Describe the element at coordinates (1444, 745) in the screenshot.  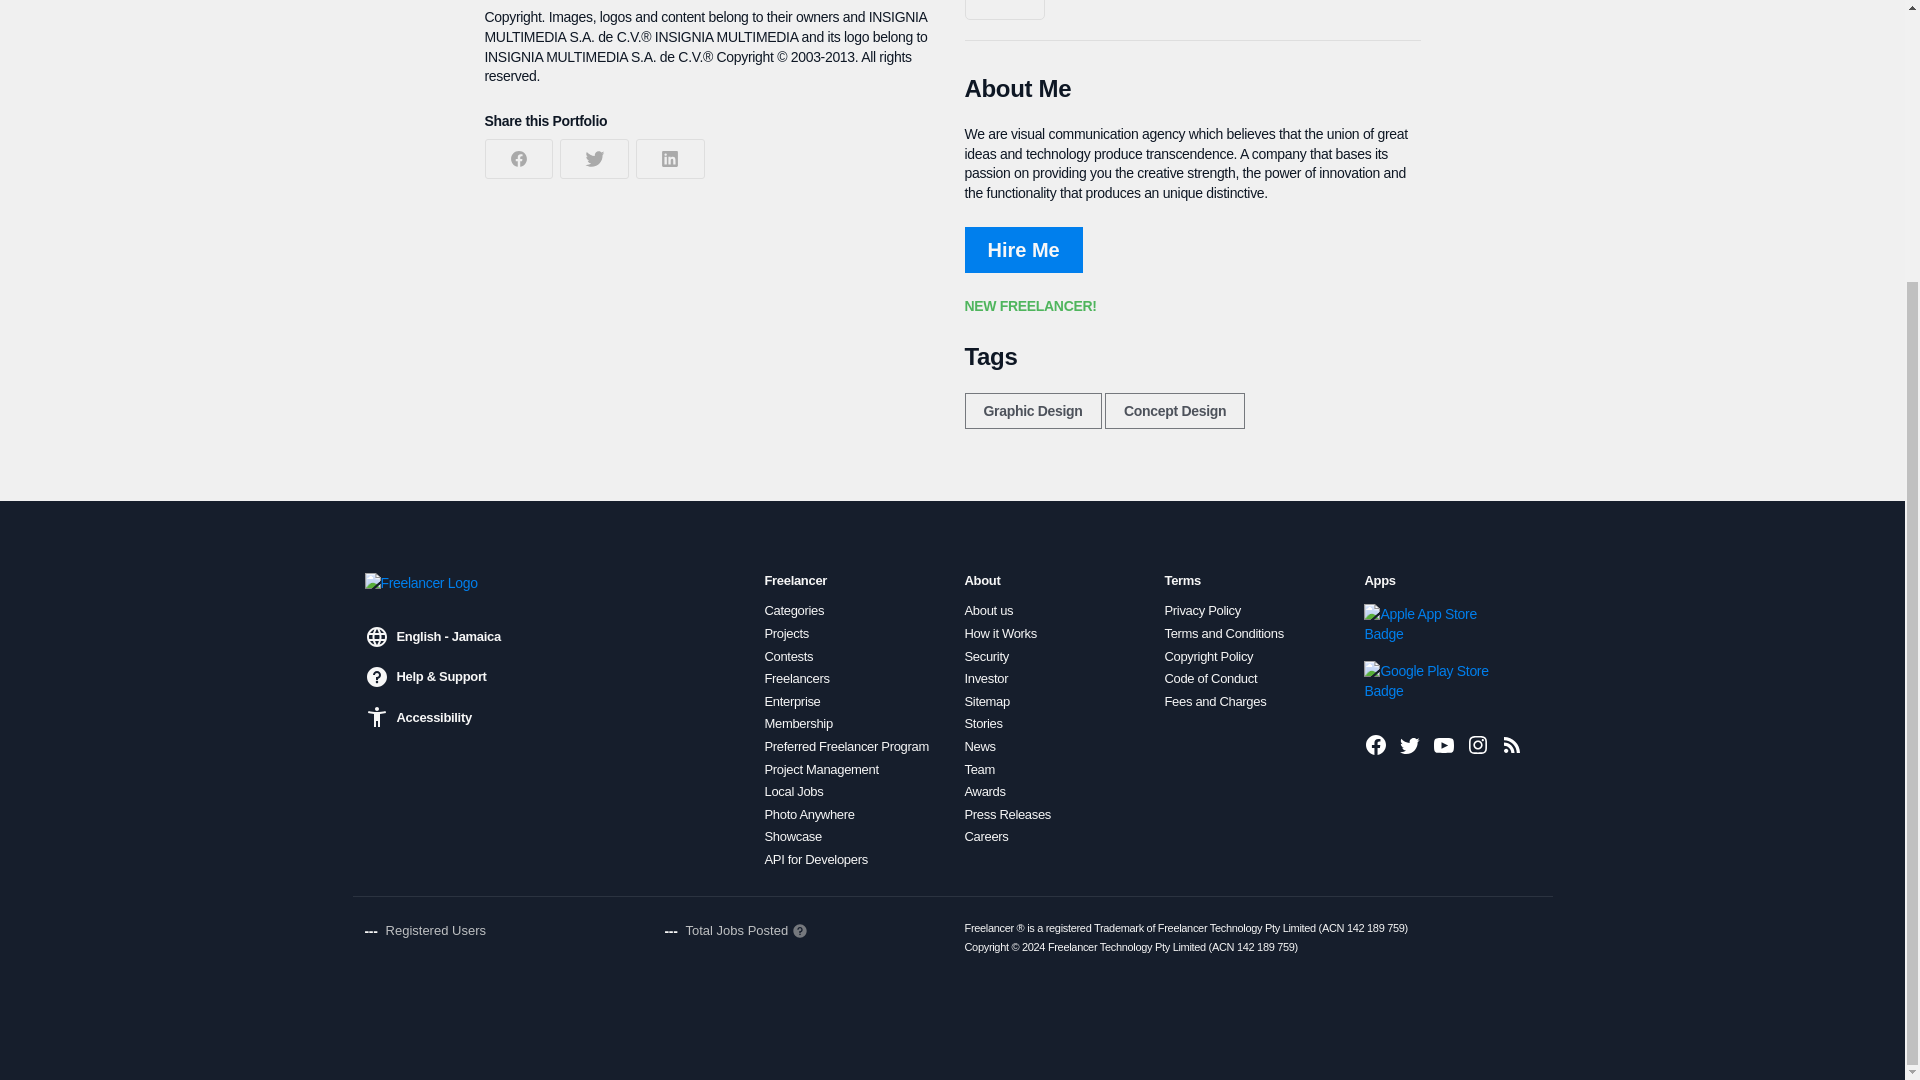
I see `Freelancer on Youtube` at that location.